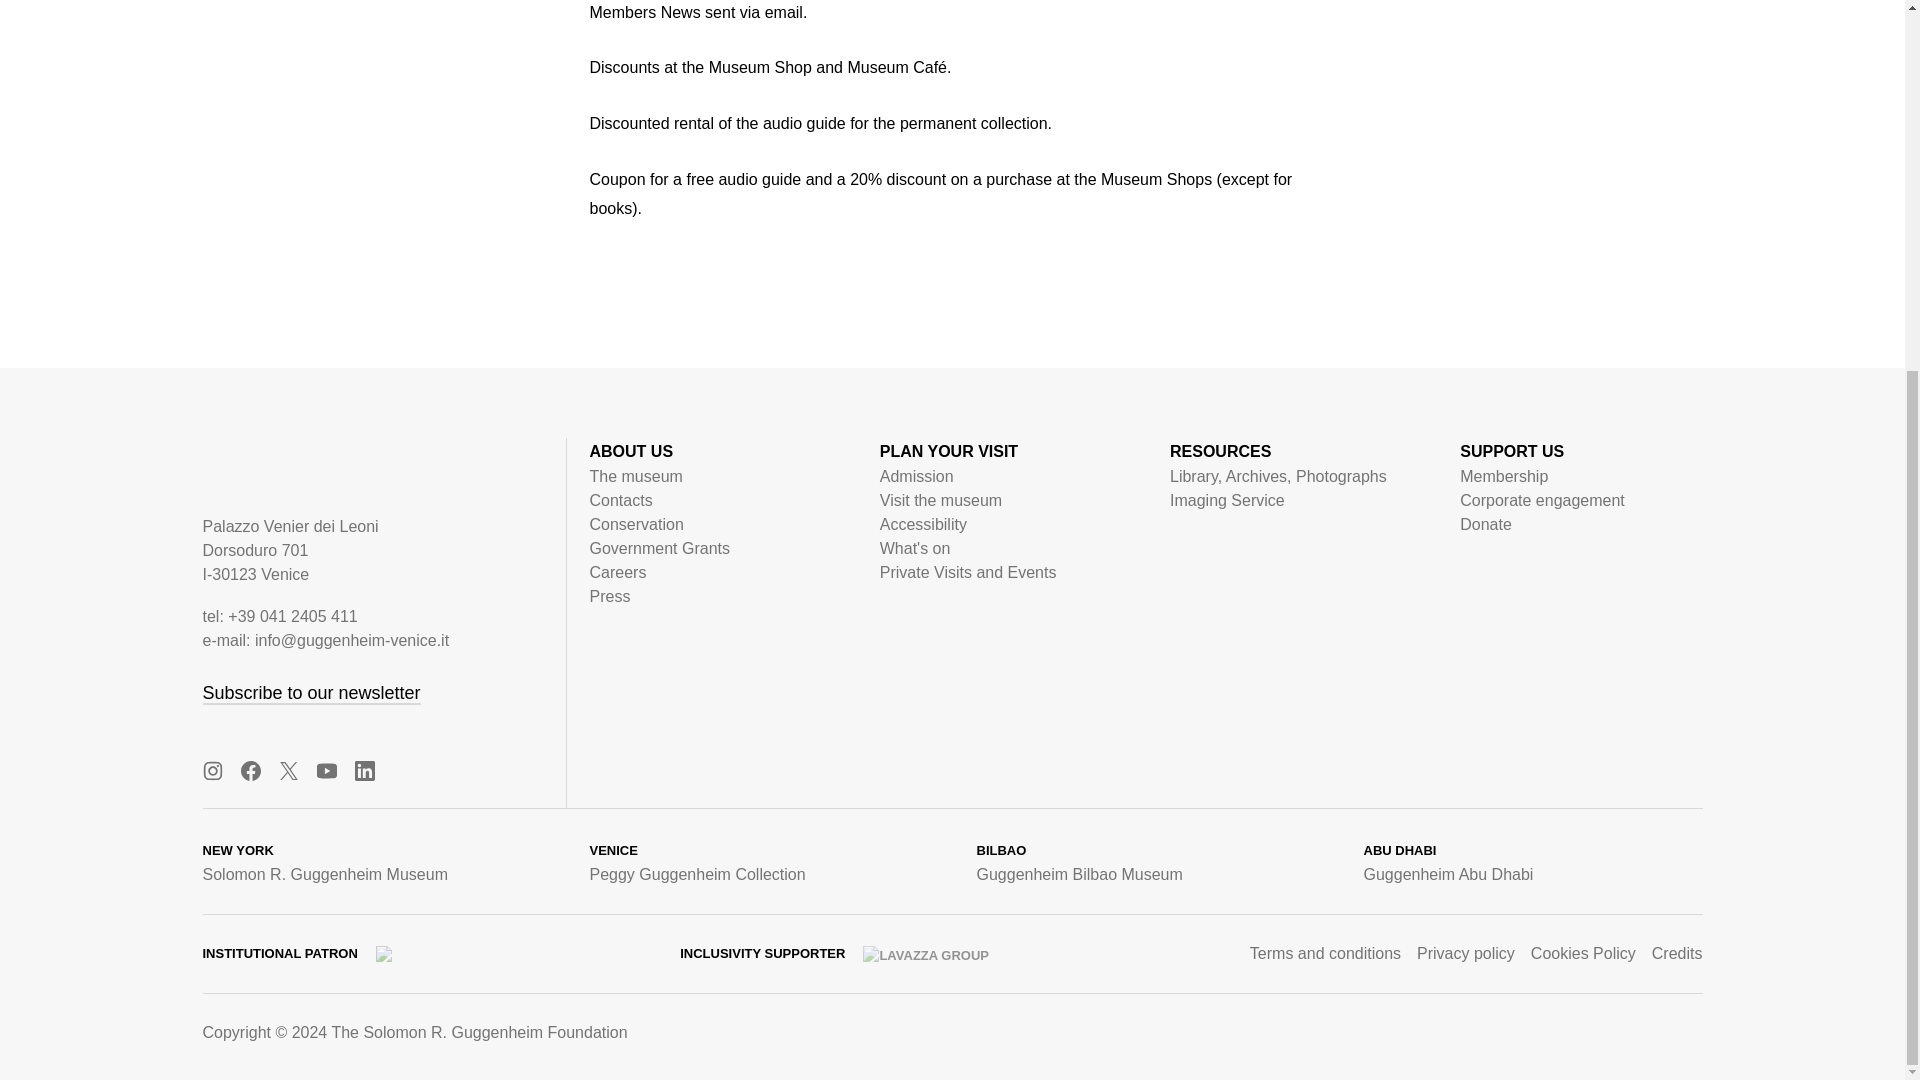 This screenshot has width=1920, height=1080. I want to click on The museum, so click(636, 476).